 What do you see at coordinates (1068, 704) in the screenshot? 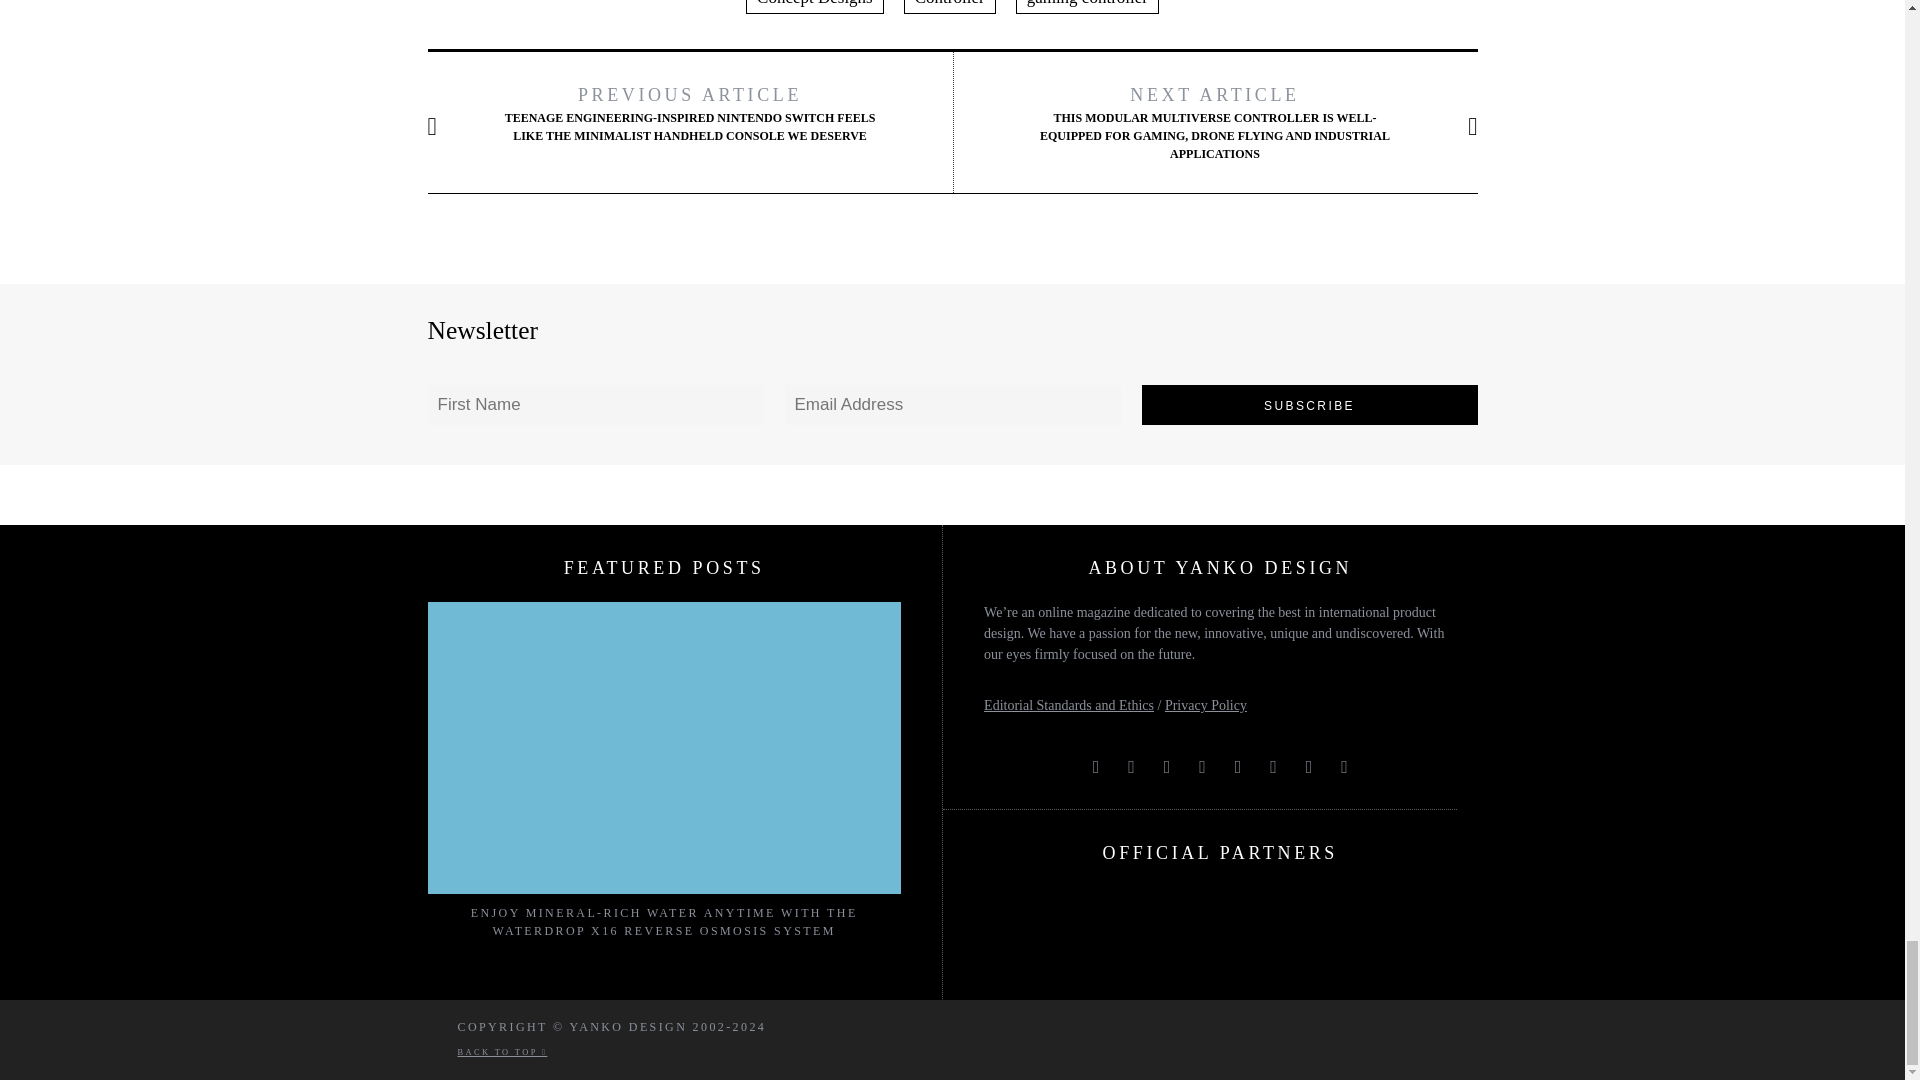
I see `Editorial Standards and Ethics` at bounding box center [1068, 704].